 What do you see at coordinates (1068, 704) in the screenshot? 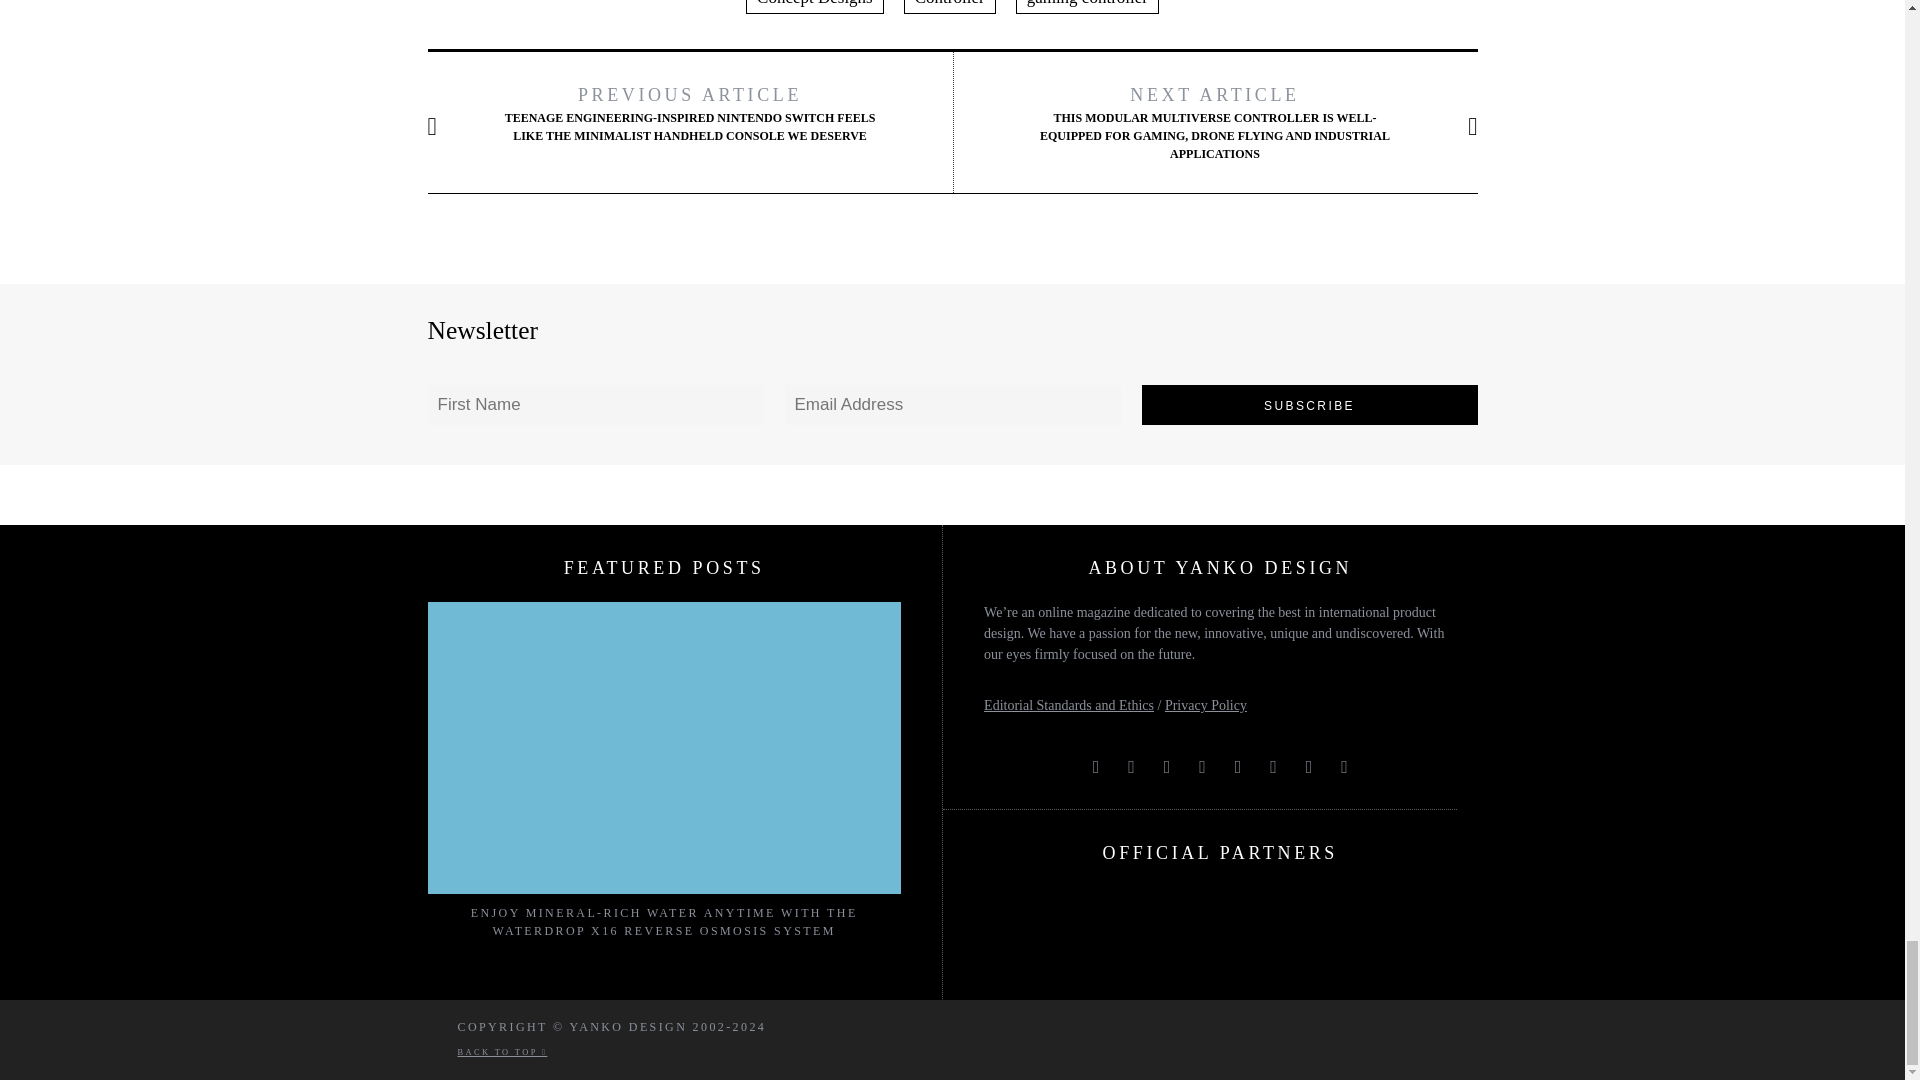
I see `Editorial Standards and Ethics` at bounding box center [1068, 704].